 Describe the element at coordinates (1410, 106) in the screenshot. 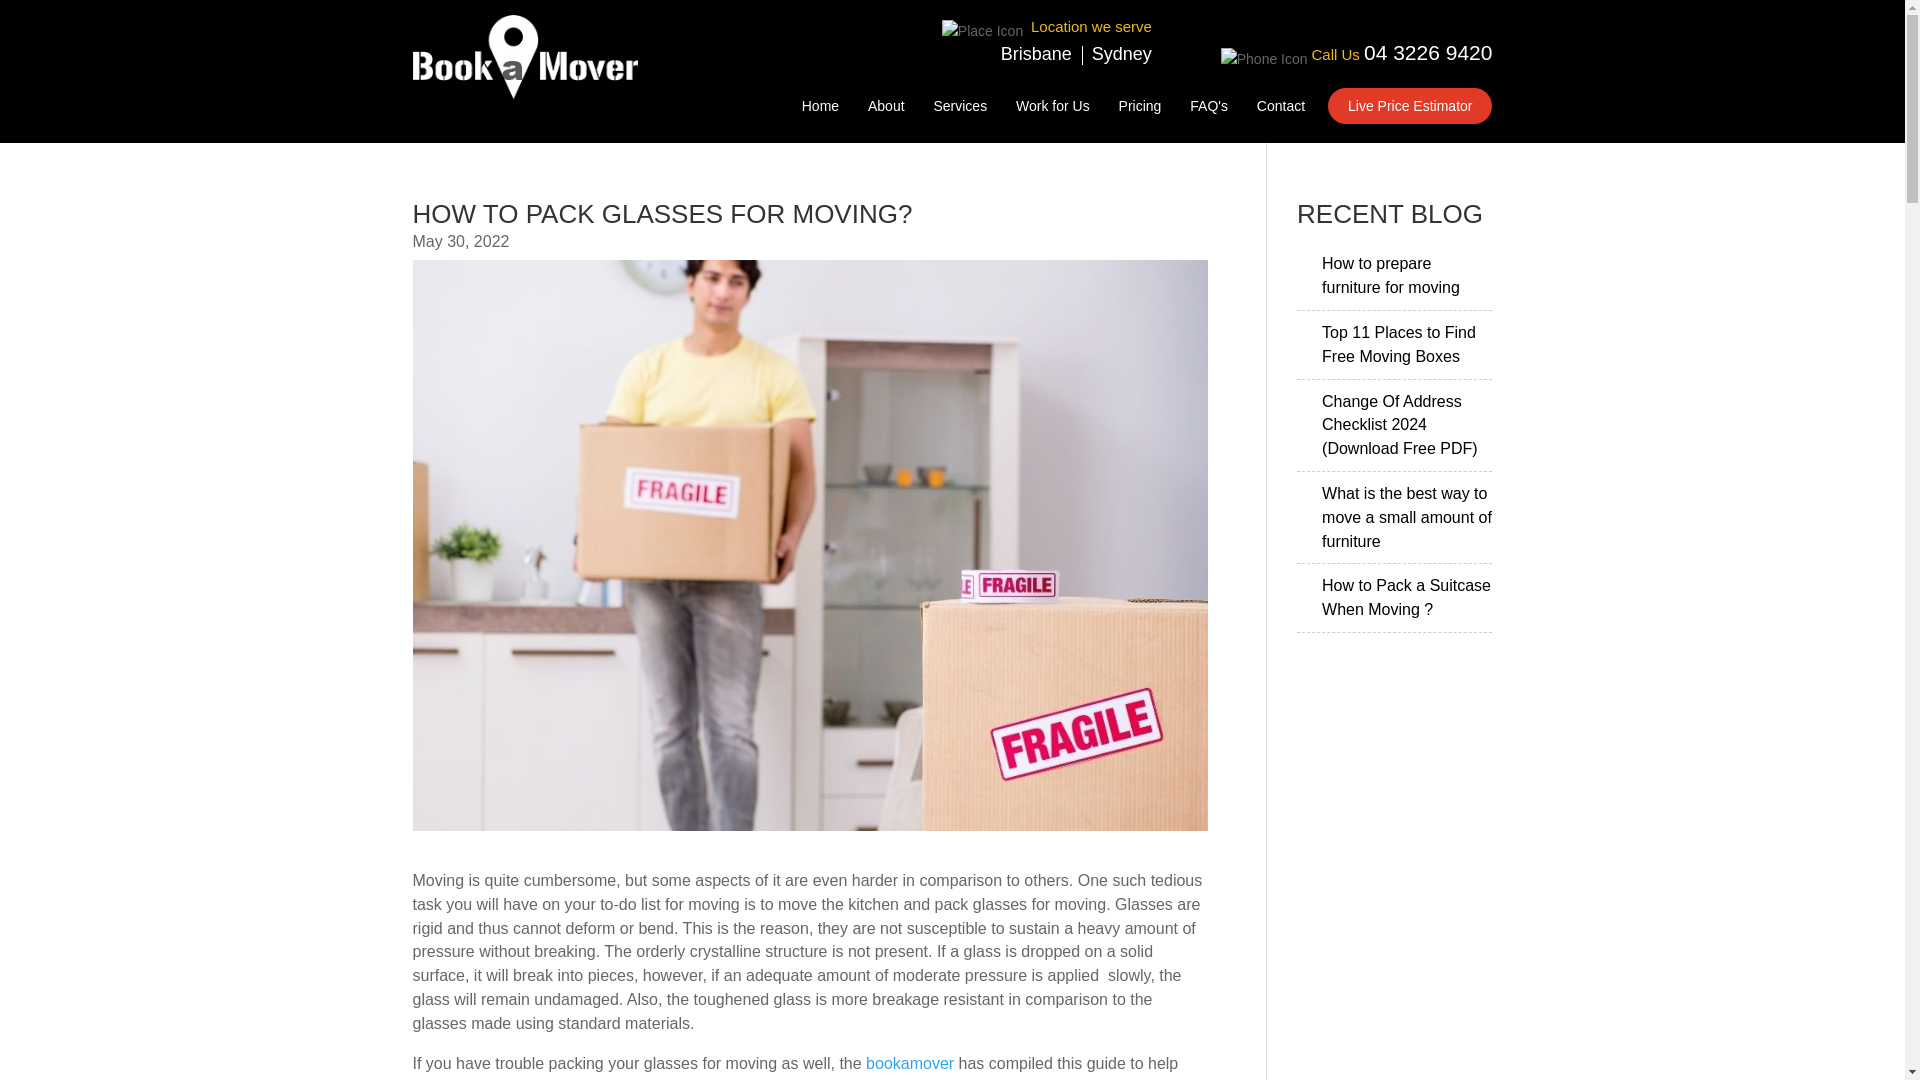

I see `Live Price Estimator` at that location.